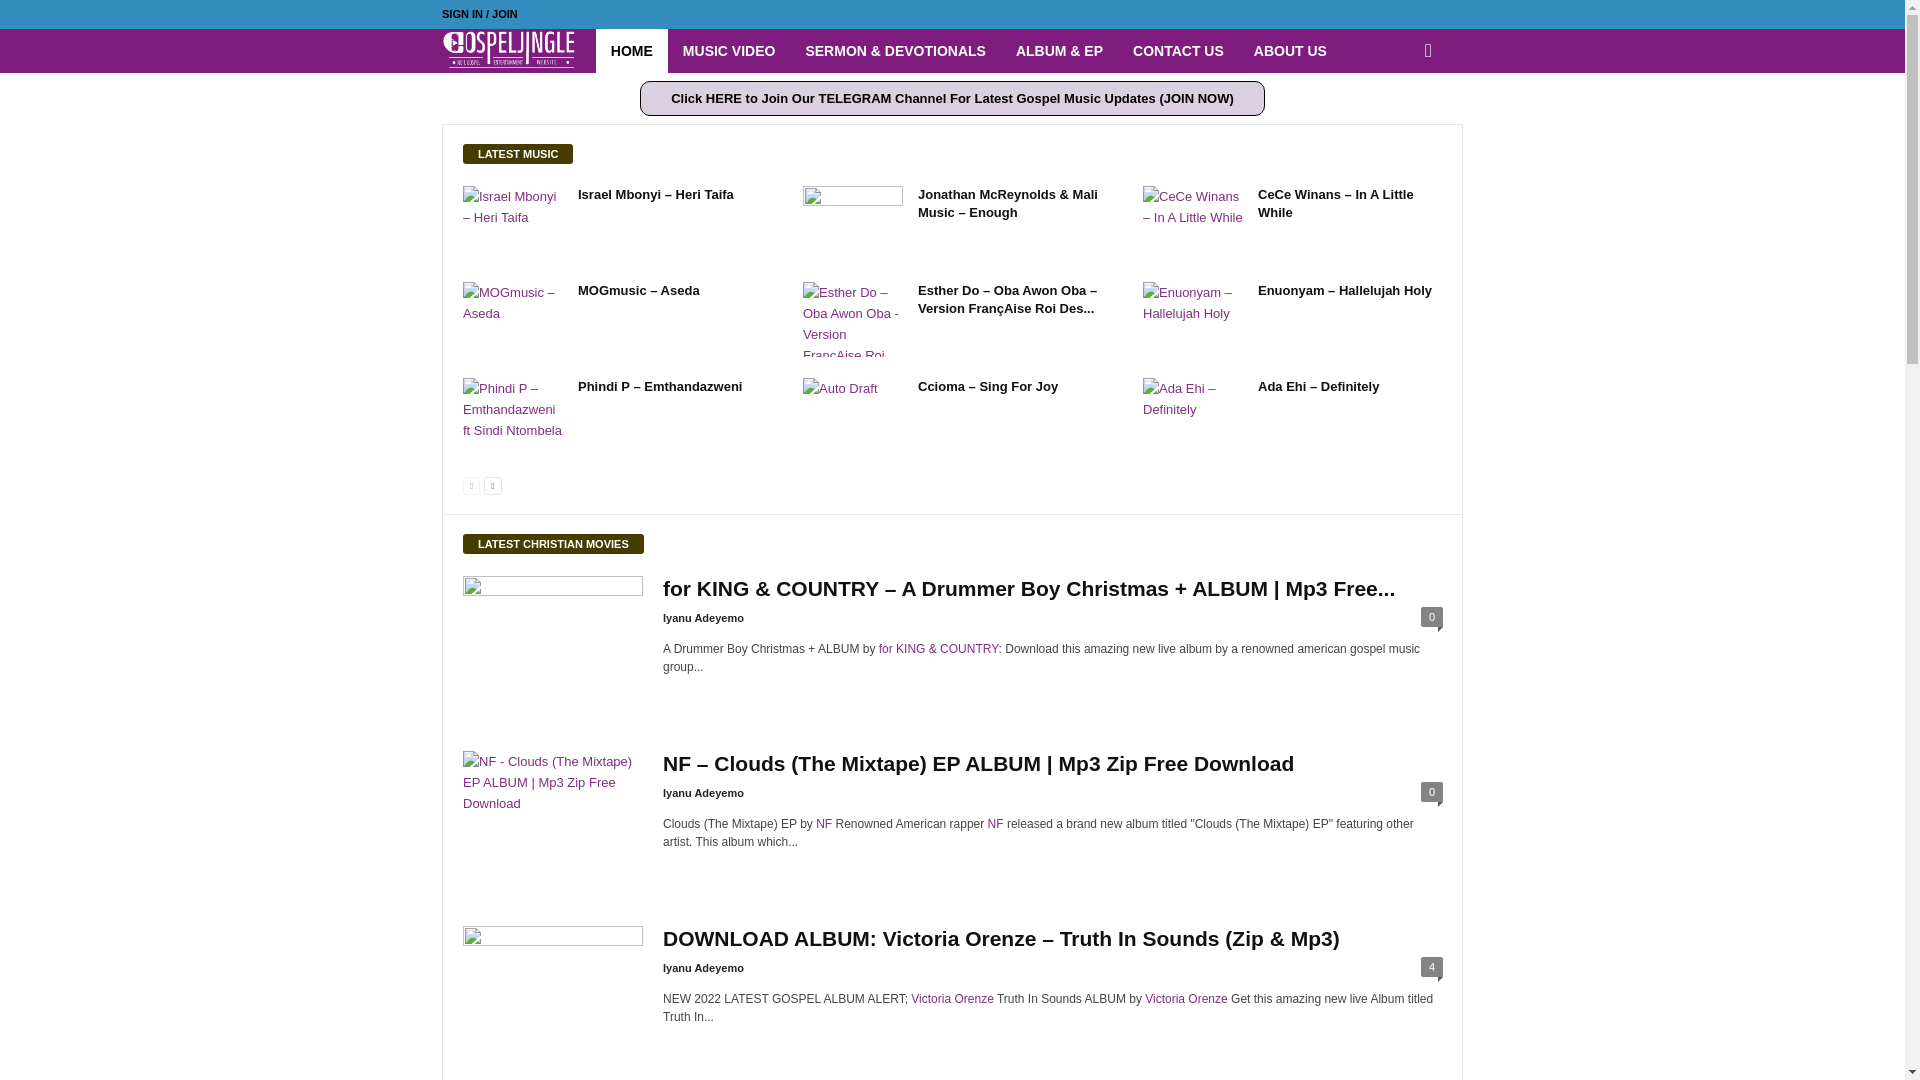 This screenshot has width=1920, height=1080. Describe the element at coordinates (518, 52) in the screenshot. I see `GospelJingle` at that location.